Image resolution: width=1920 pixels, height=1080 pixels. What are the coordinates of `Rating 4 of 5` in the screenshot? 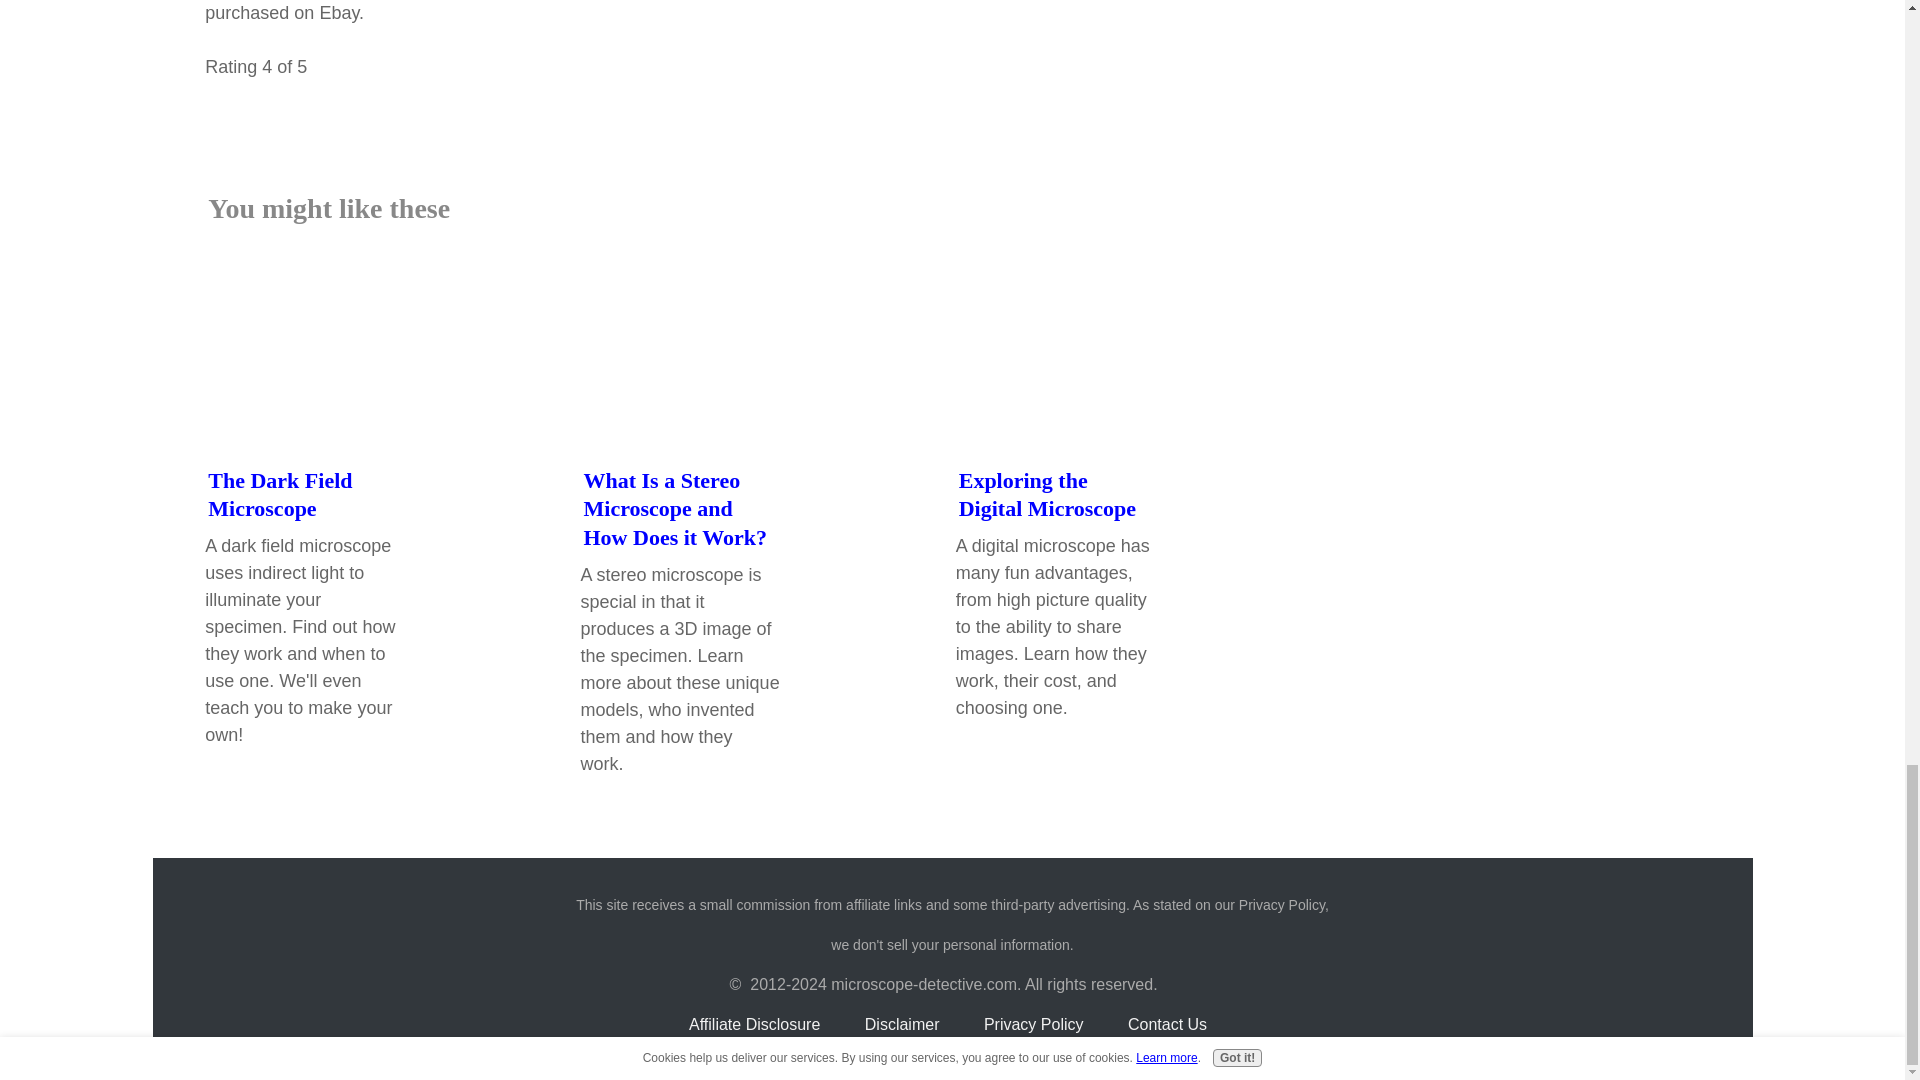 It's located at (918, 100).